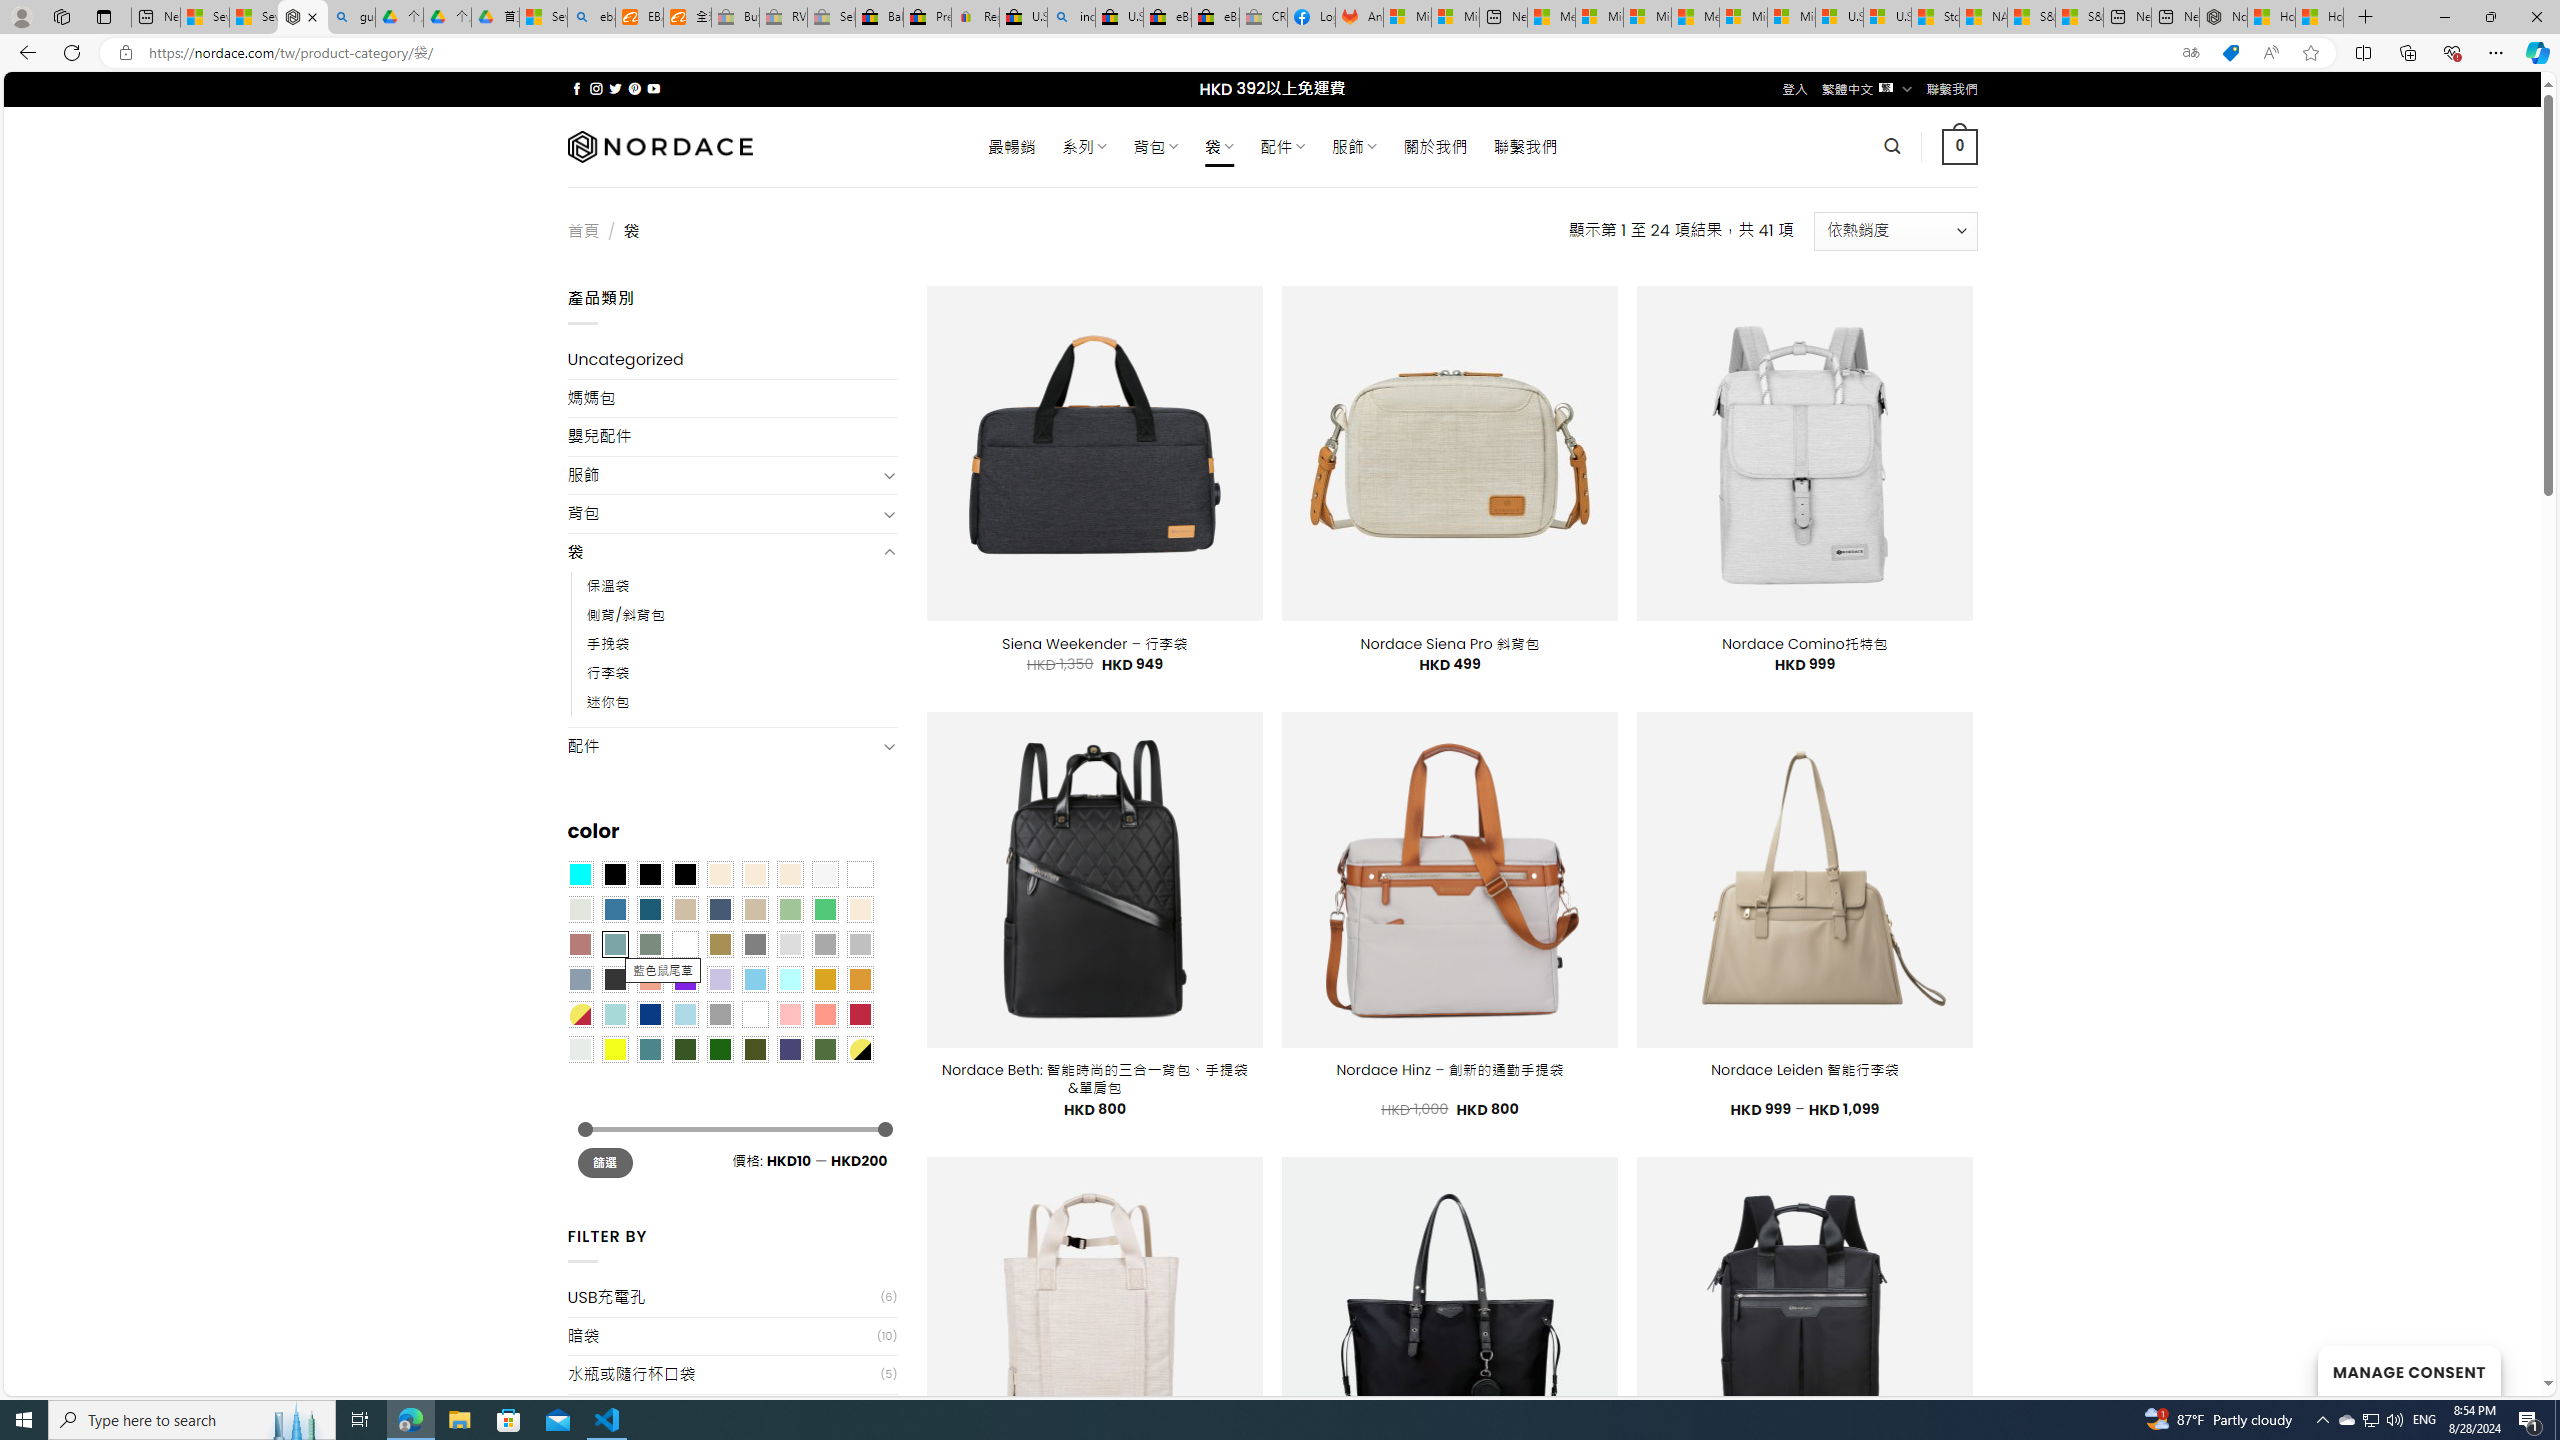 Image resolution: width=2560 pixels, height=1440 pixels. I want to click on Refresh, so click(72, 52).